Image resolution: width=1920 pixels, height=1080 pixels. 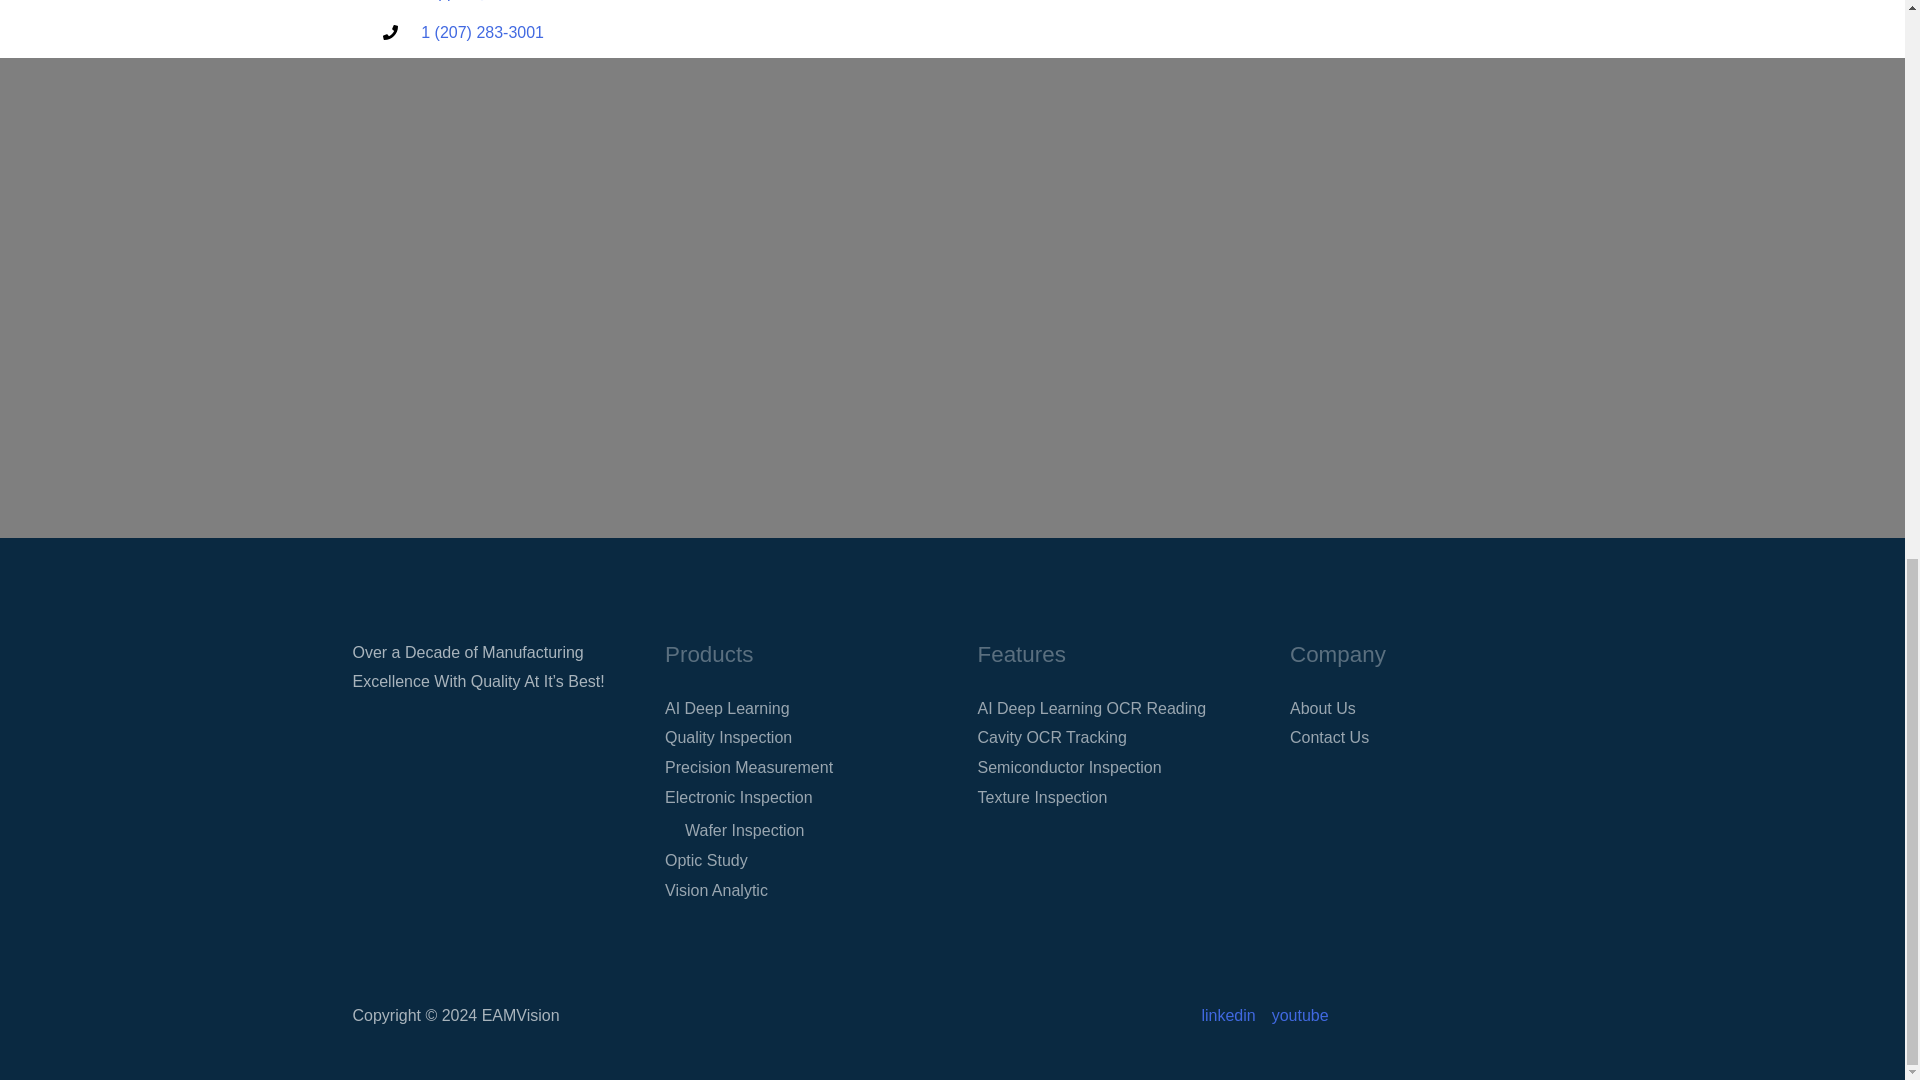 I want to click on Quality Inspection, so click(x=728, y=738).